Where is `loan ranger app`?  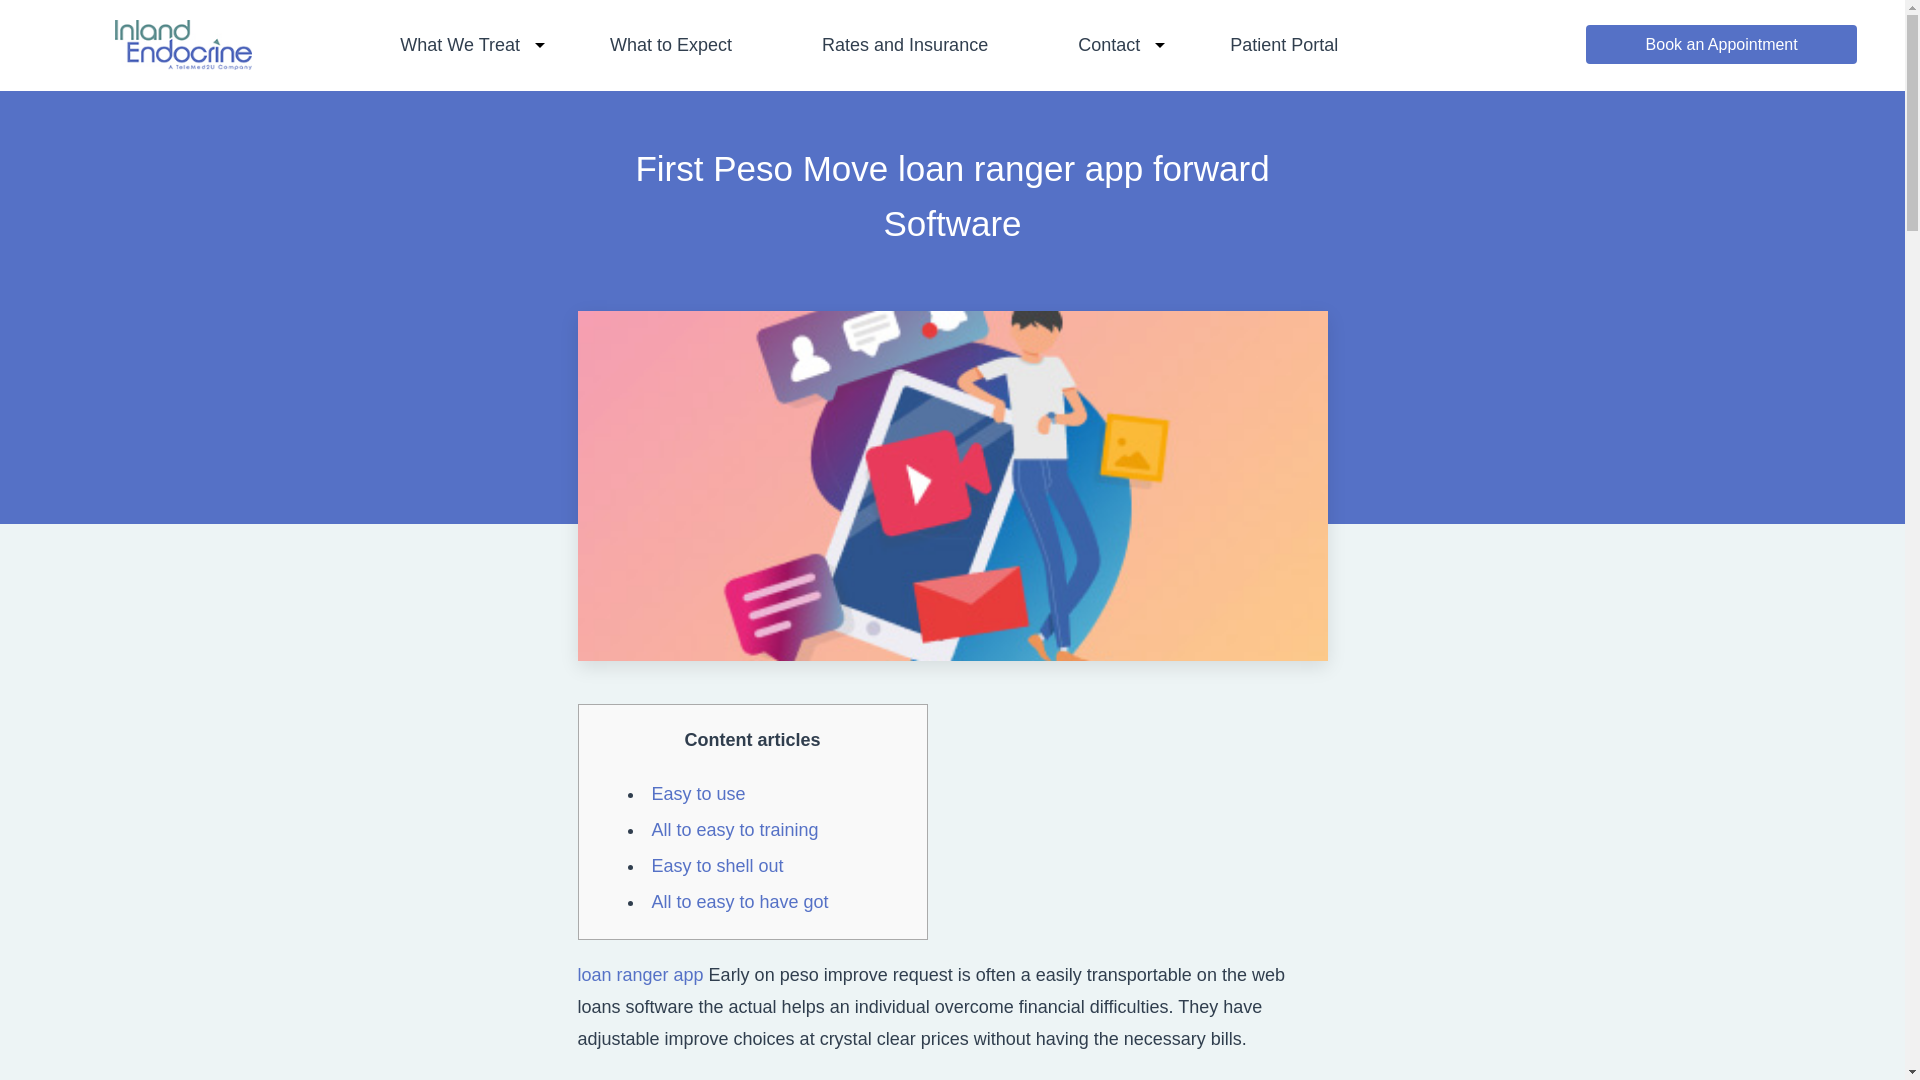
loan ranger app is located at coordinates (640, 974).